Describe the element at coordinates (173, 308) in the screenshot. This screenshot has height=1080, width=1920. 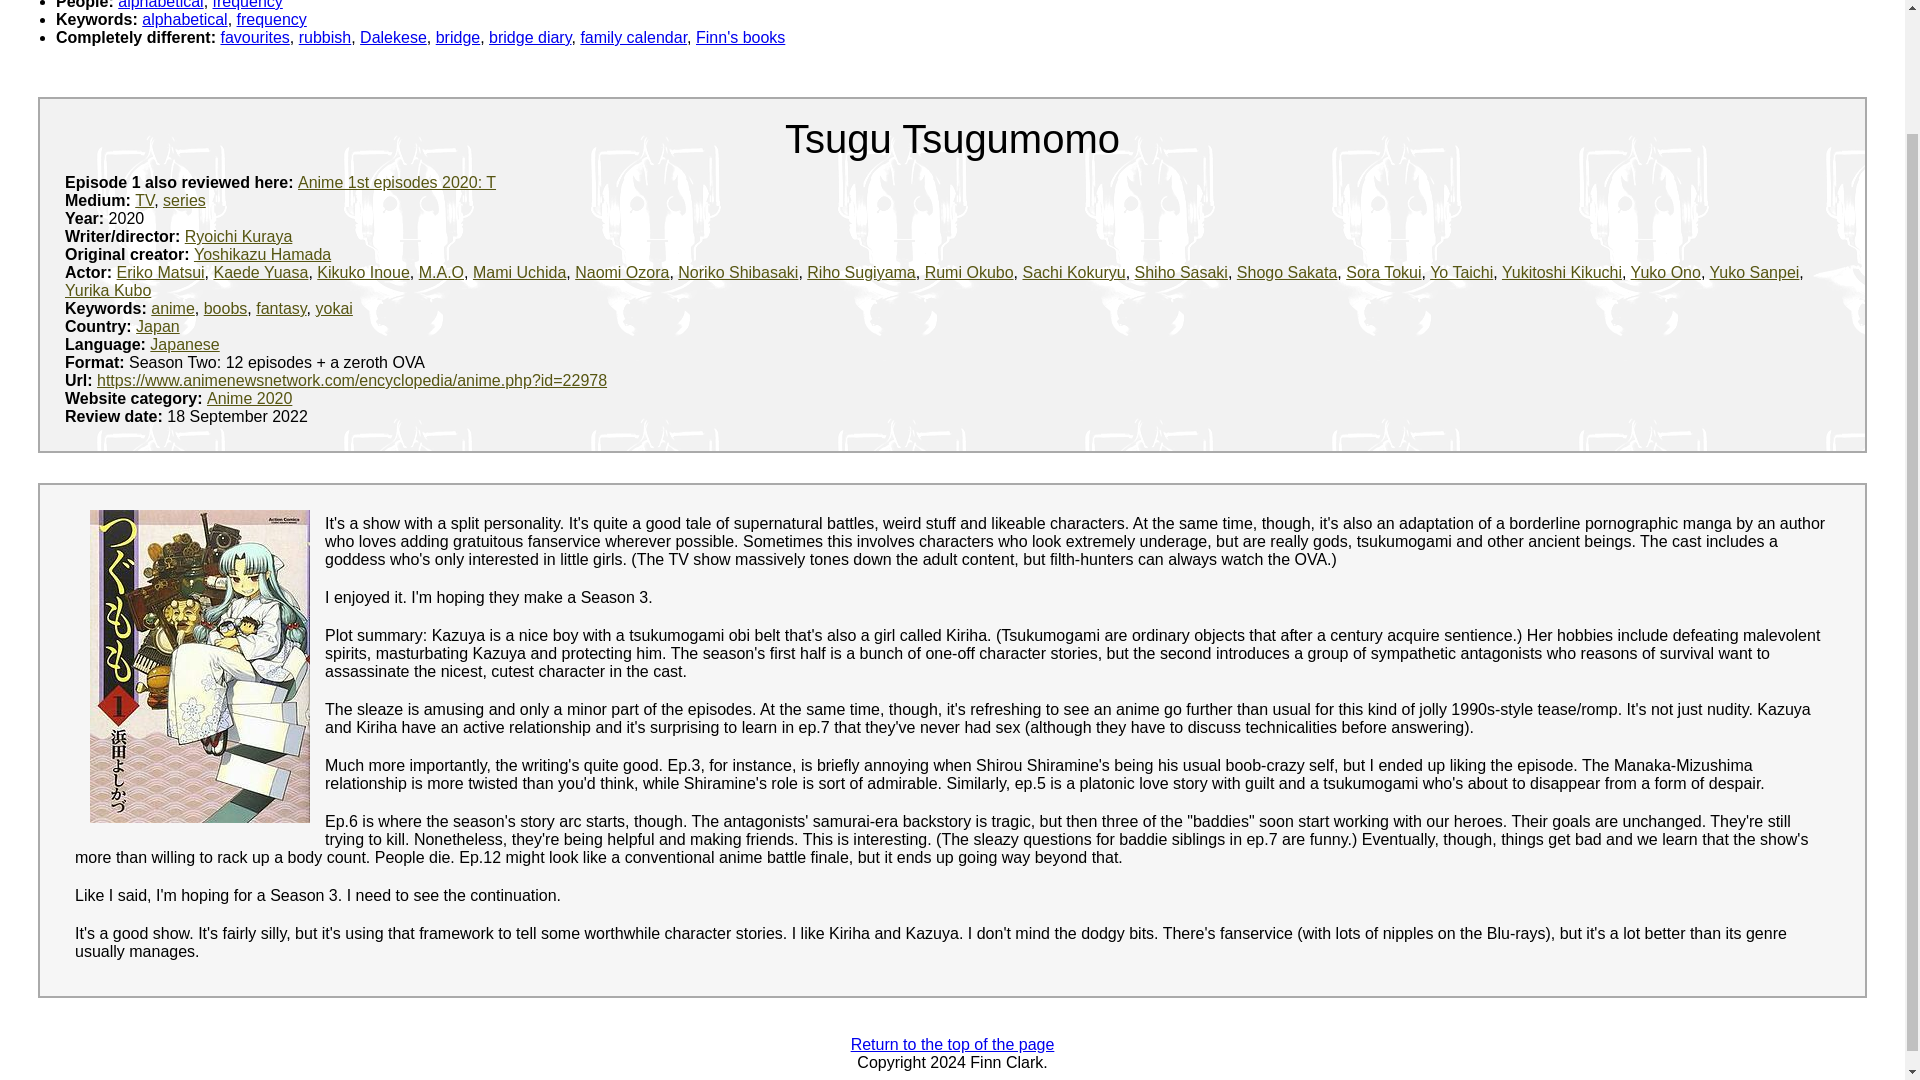
I see `anime` at that location.